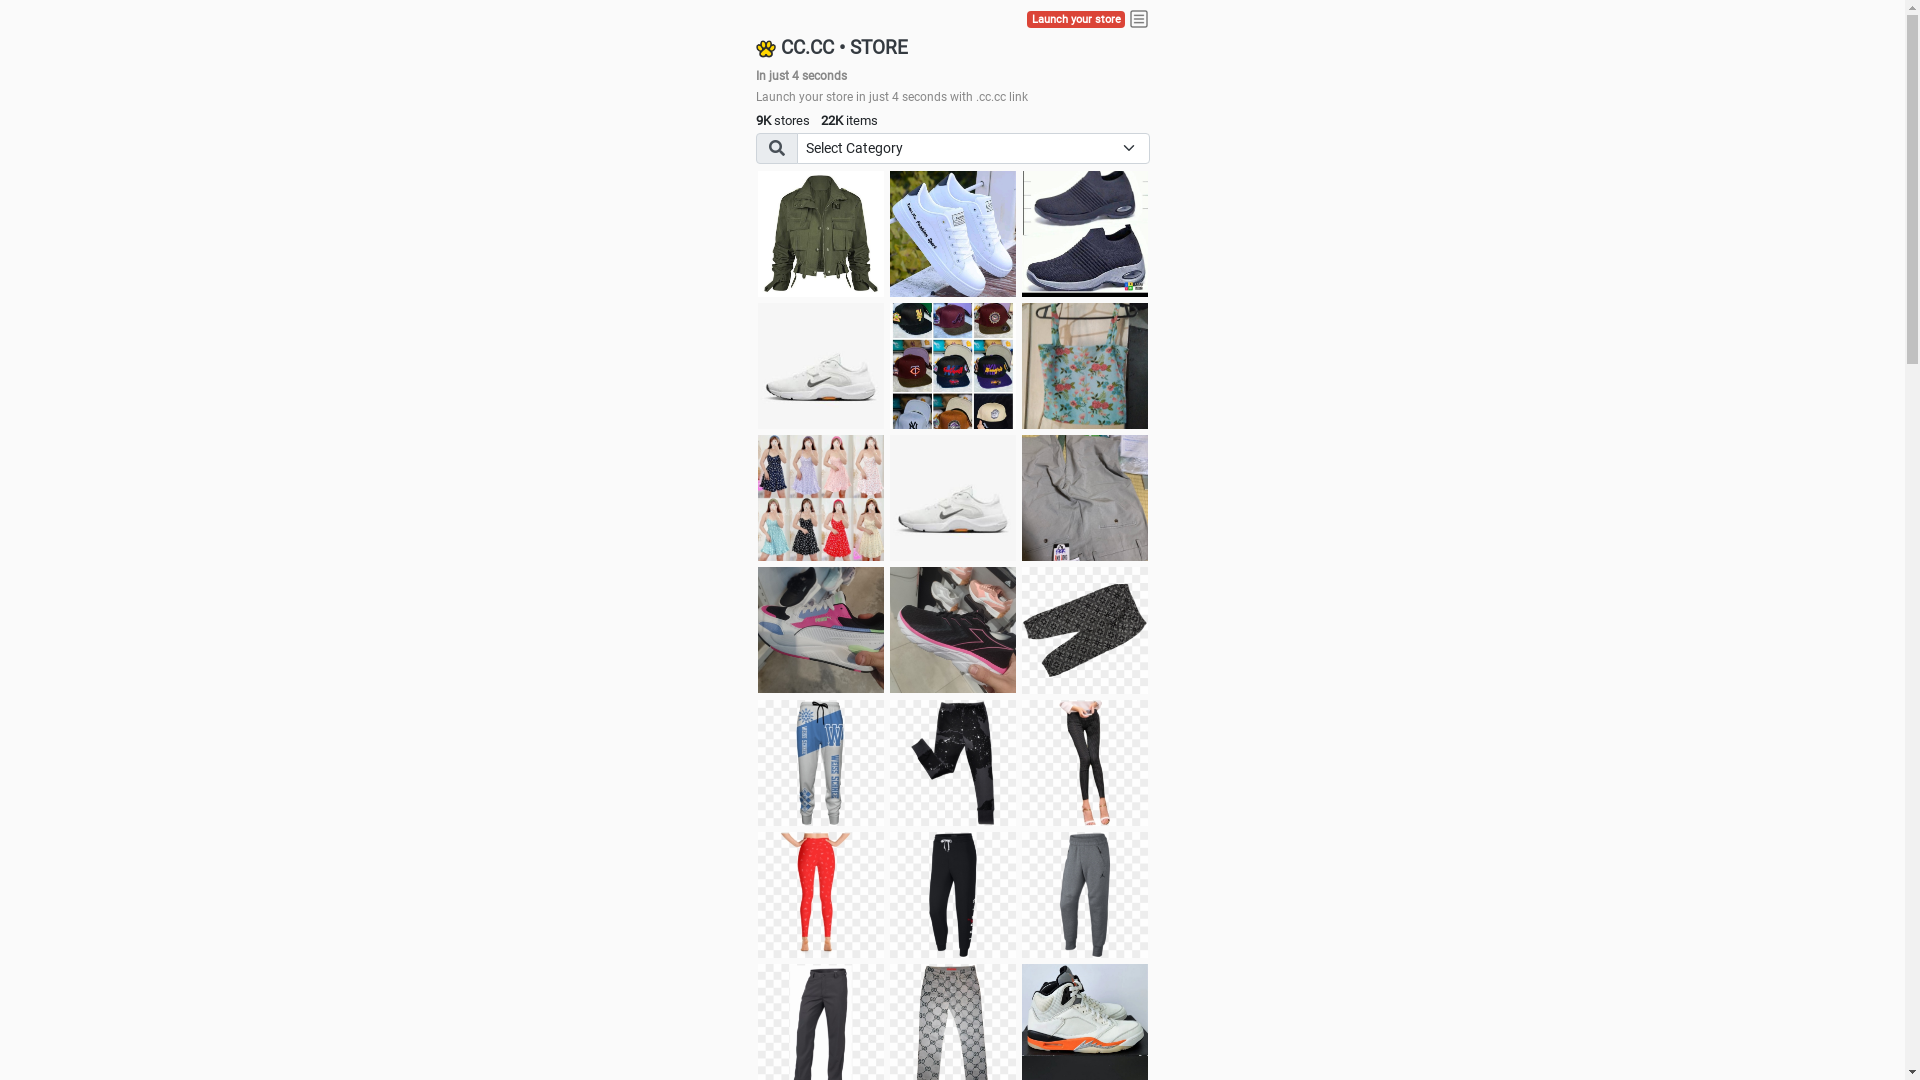  Describe the element at coordinates (953, 498) in the screenshot. I see `Shoes` at that location.